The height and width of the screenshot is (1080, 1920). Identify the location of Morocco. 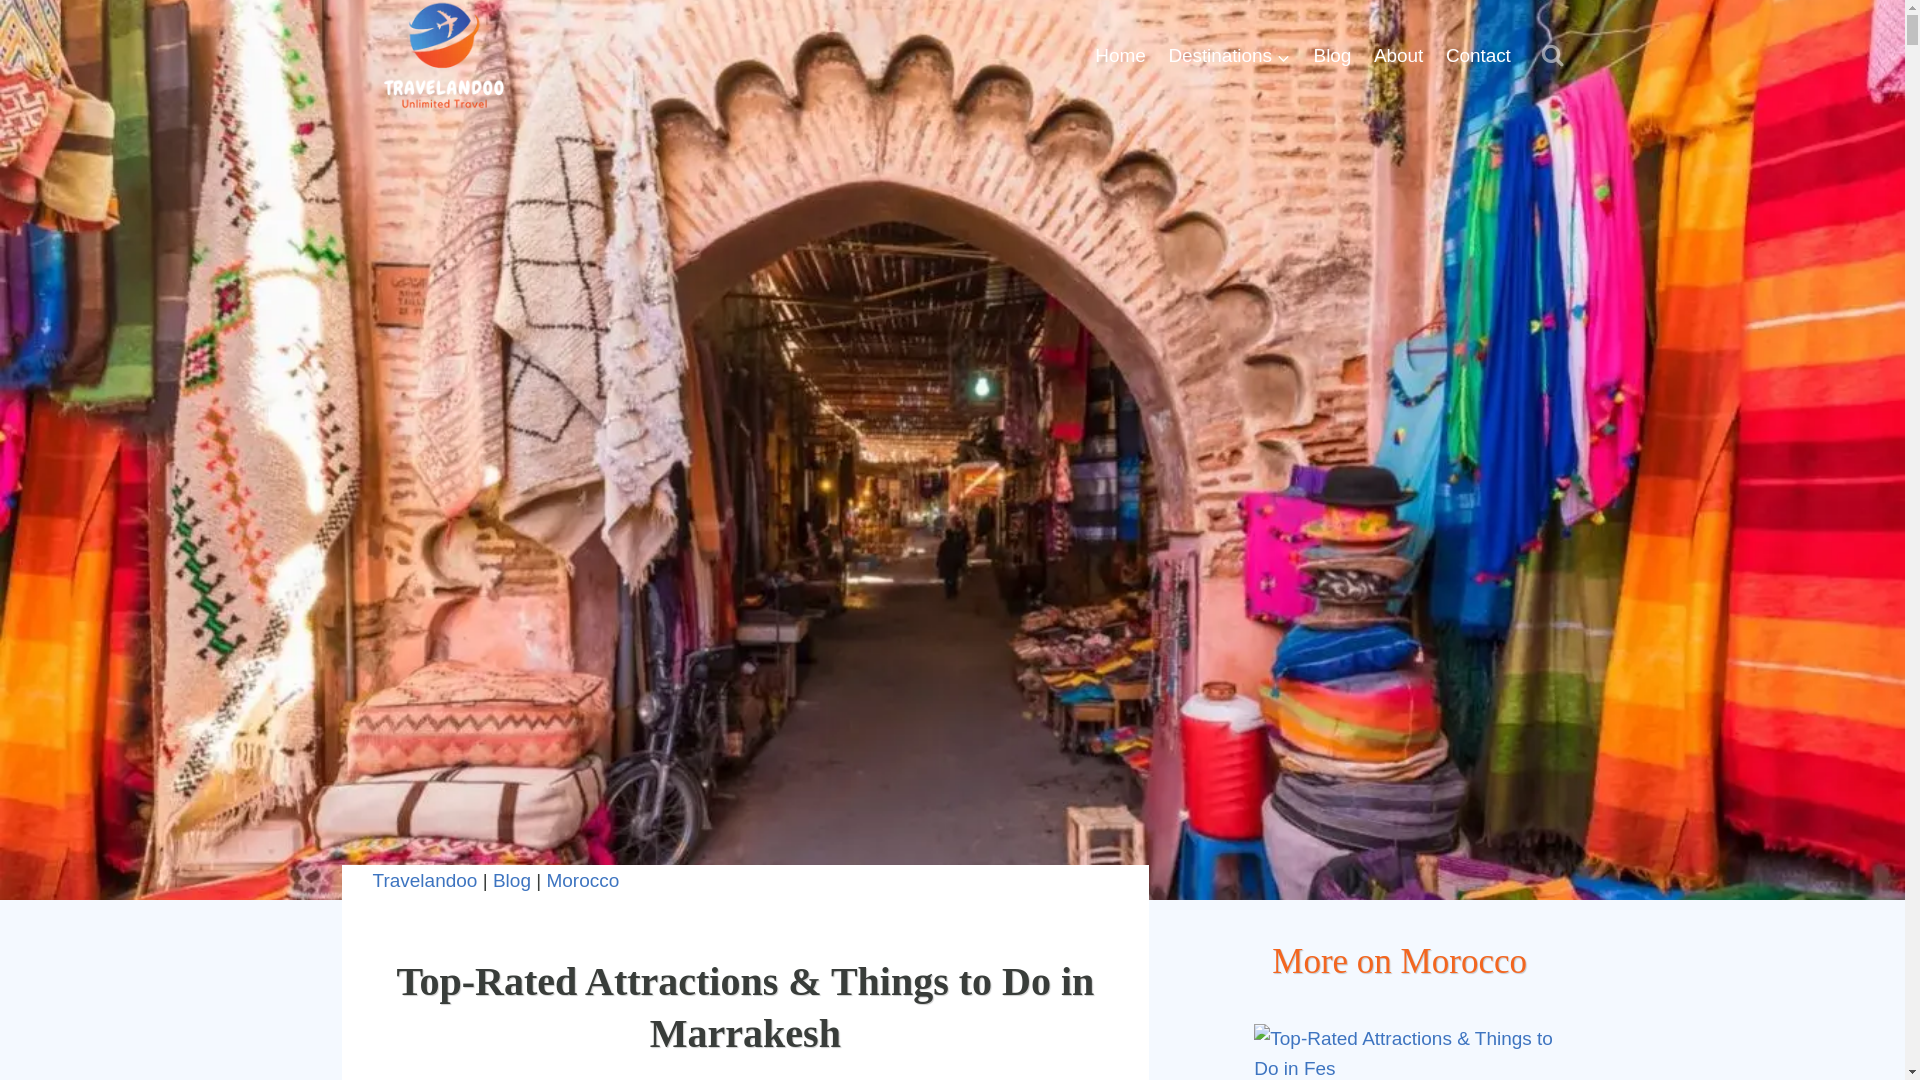
(582, 880).